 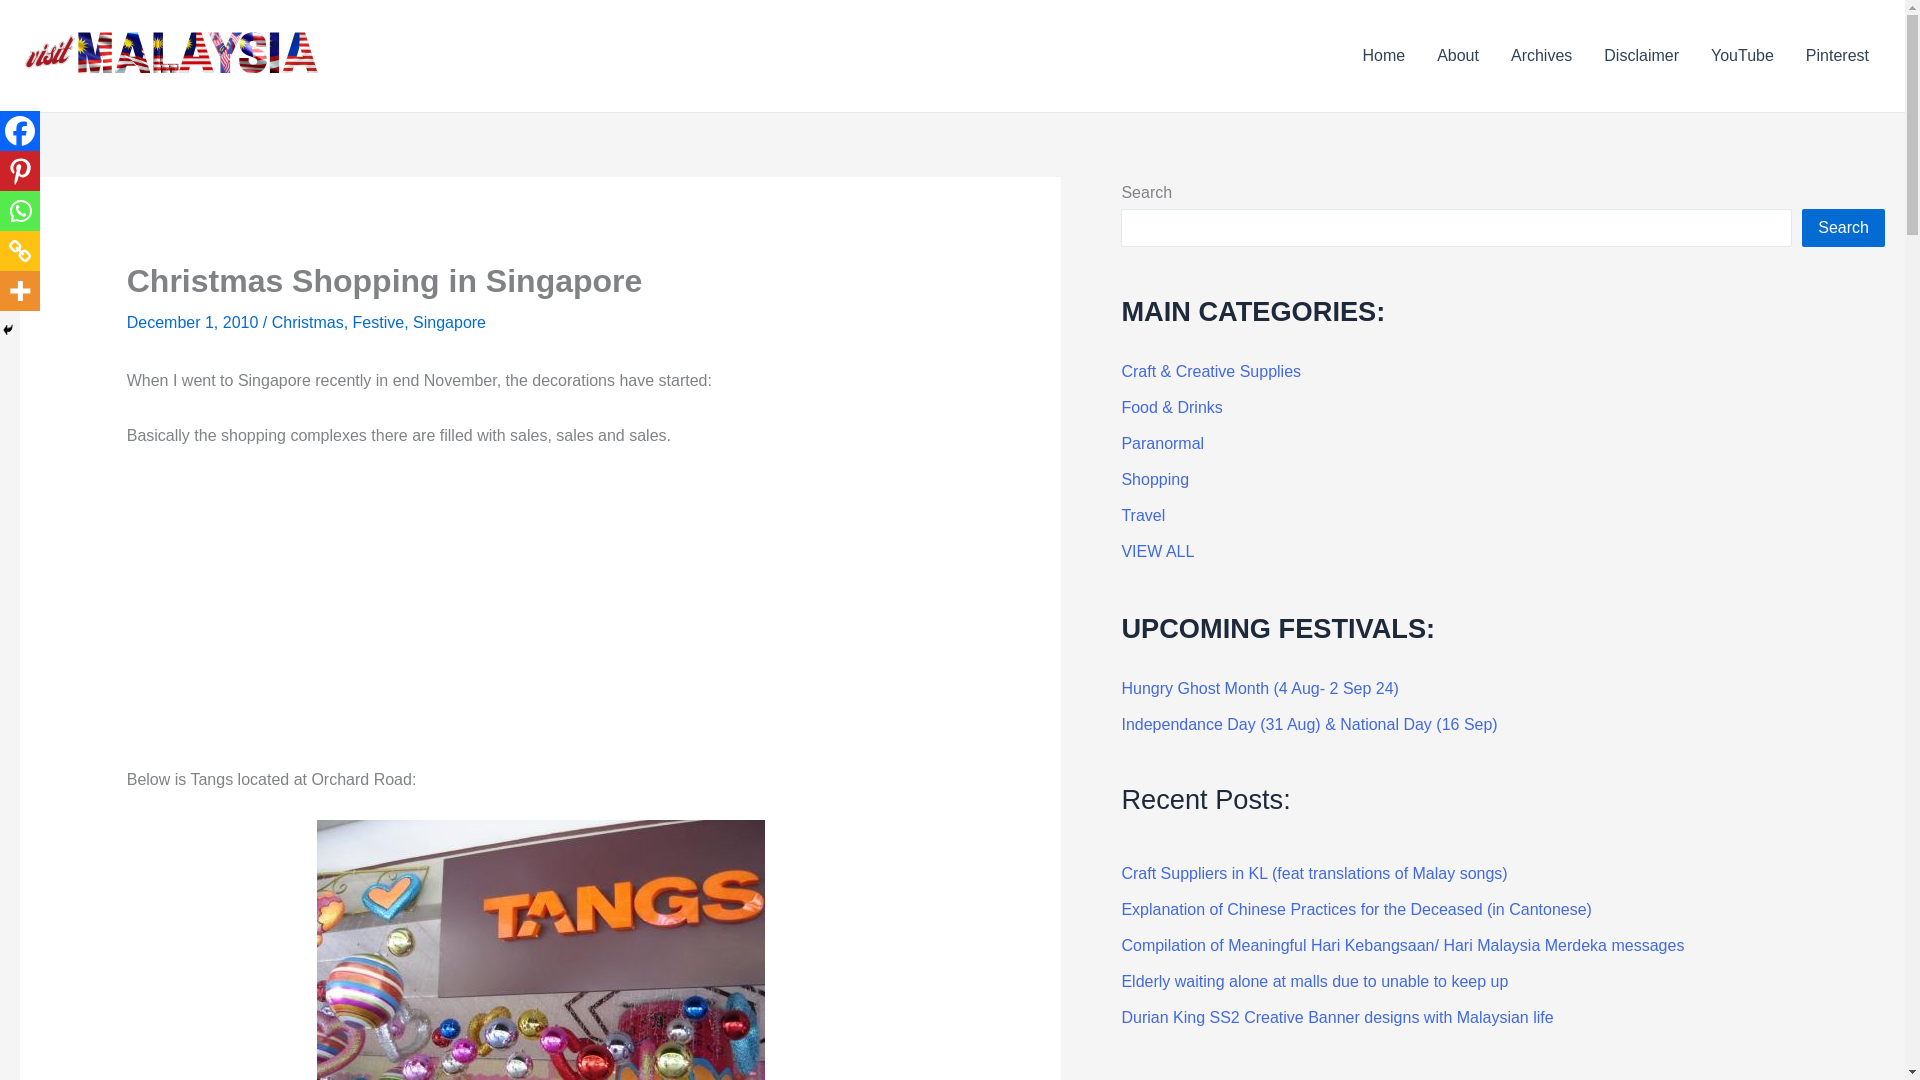 What do you see at coordinates (1458, 56) in the screenshot?
I see `About` at bounding box center [1458, 56].